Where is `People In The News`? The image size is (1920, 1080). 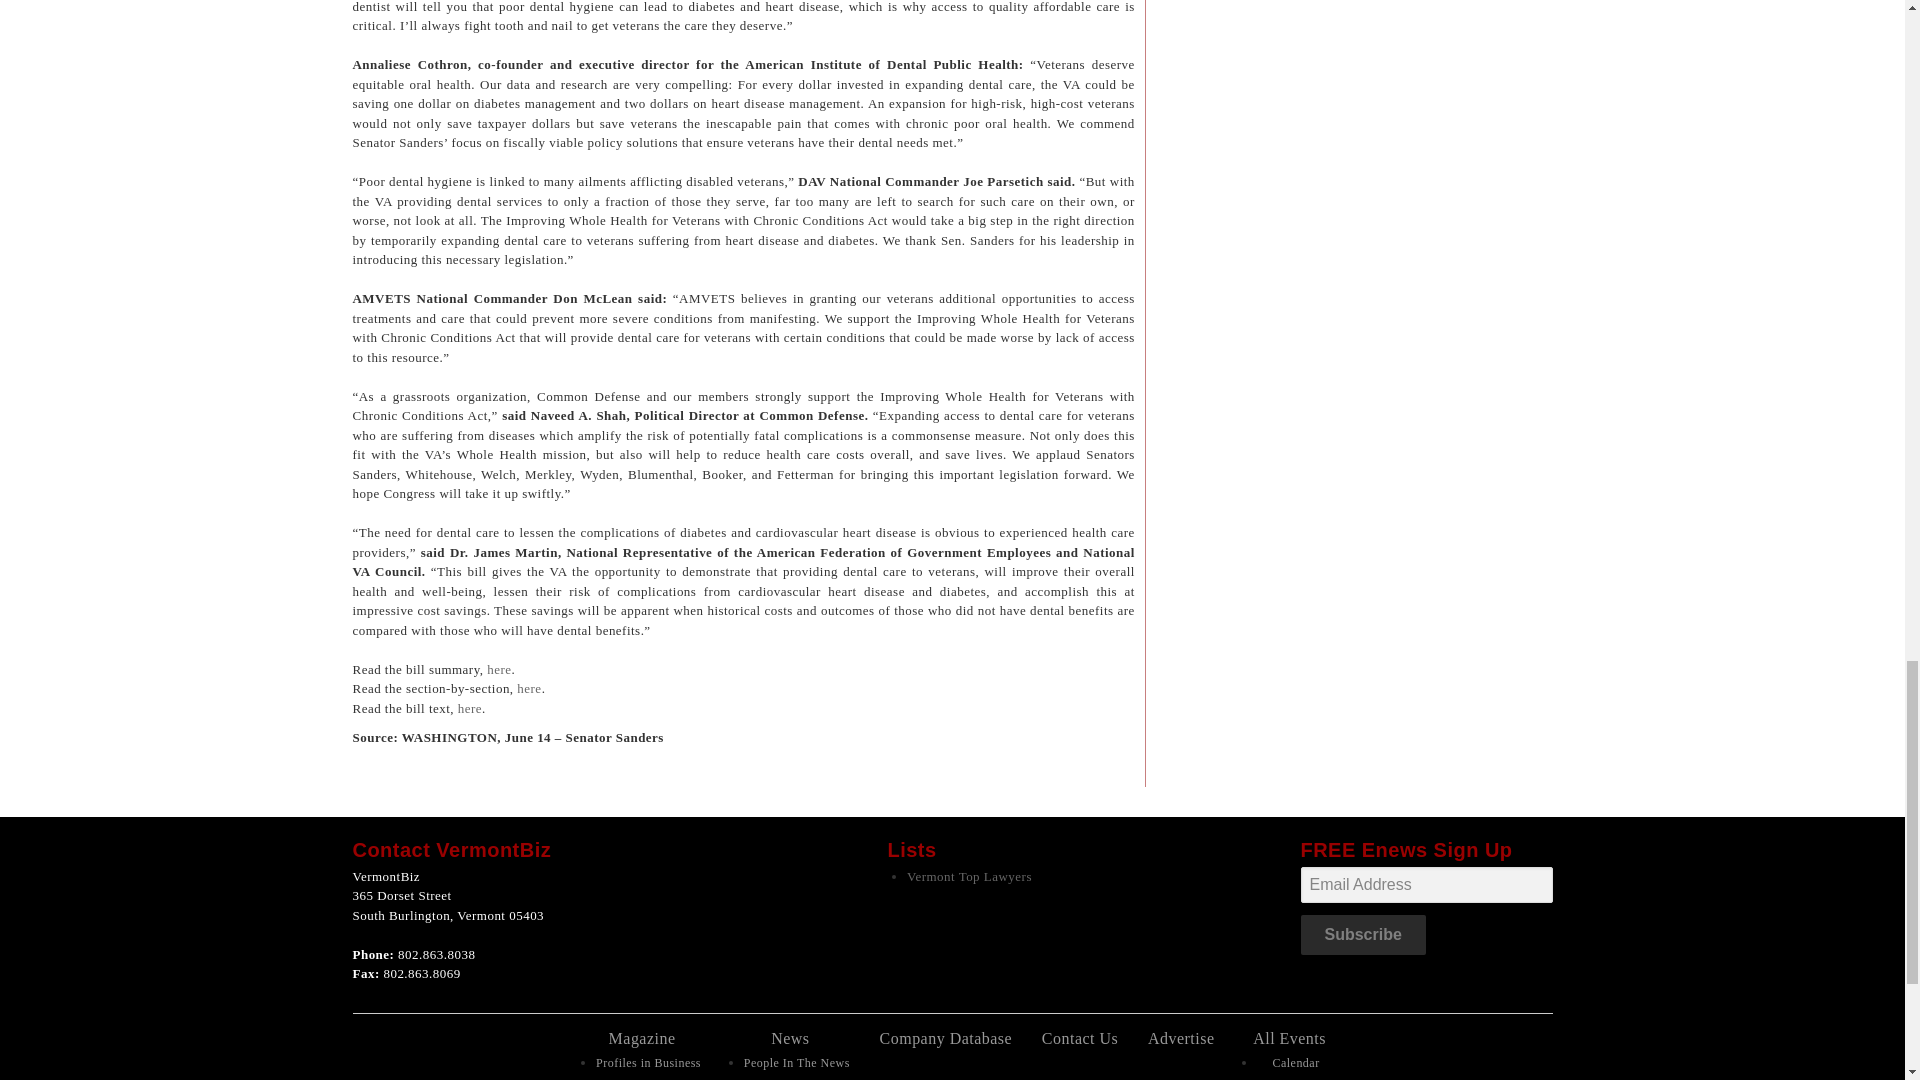 People In The News is located at coordinates (797, 1063).